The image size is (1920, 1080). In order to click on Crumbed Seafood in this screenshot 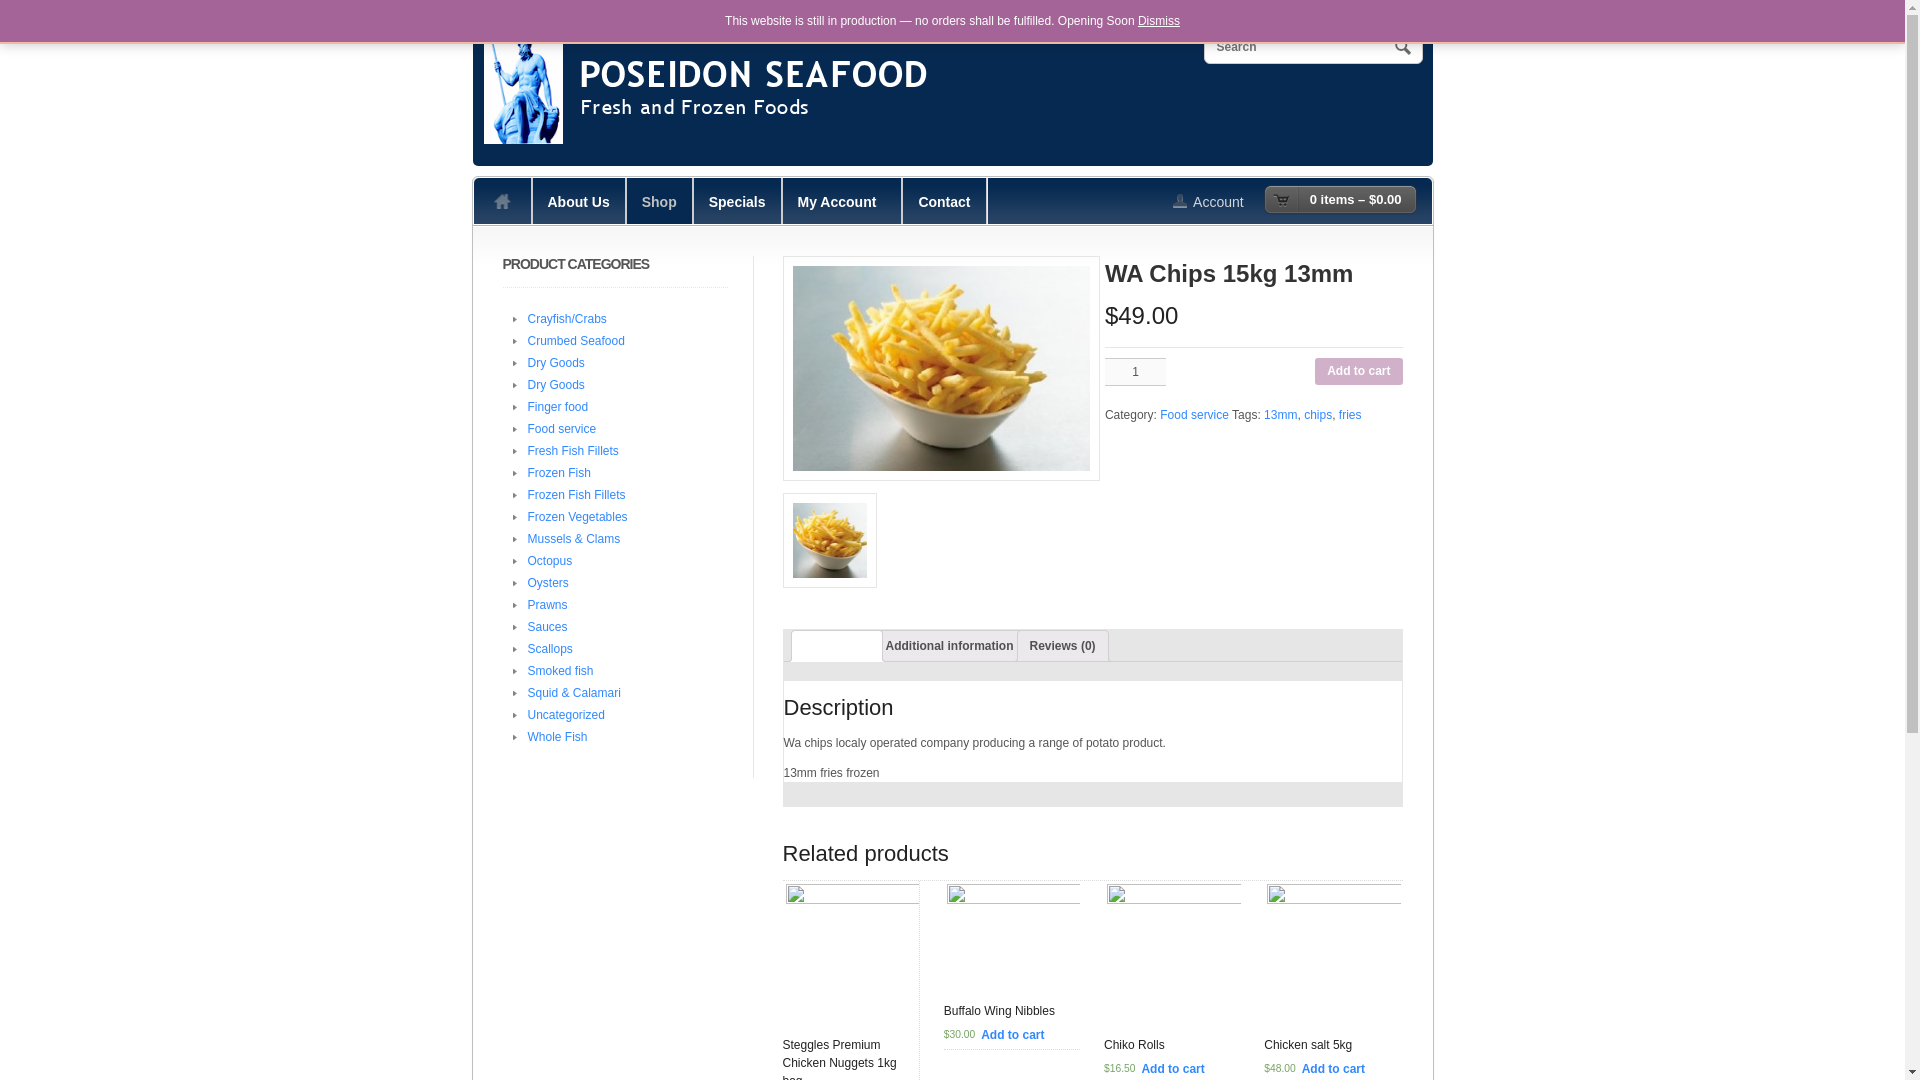, I will do `click(576, 340)`.